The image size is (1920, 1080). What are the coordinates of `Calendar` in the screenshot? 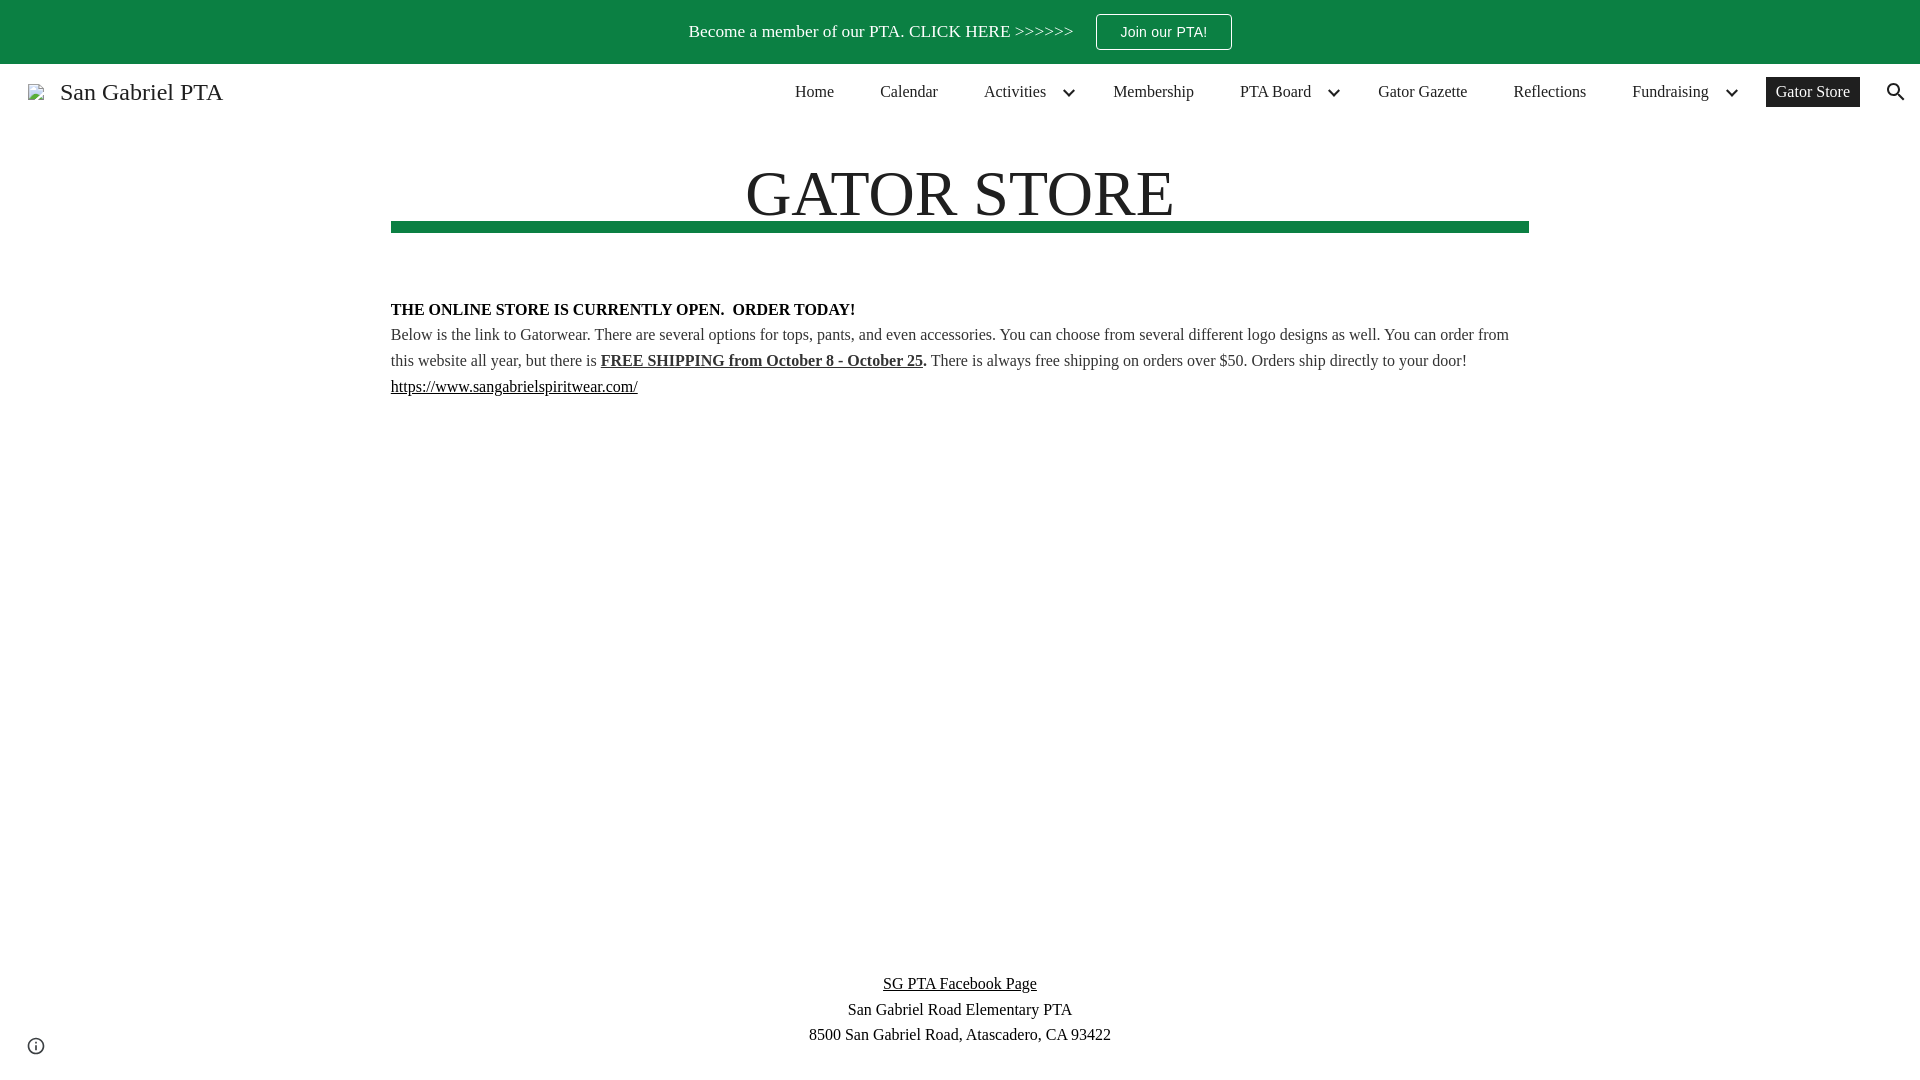 It's located at (908, 91).